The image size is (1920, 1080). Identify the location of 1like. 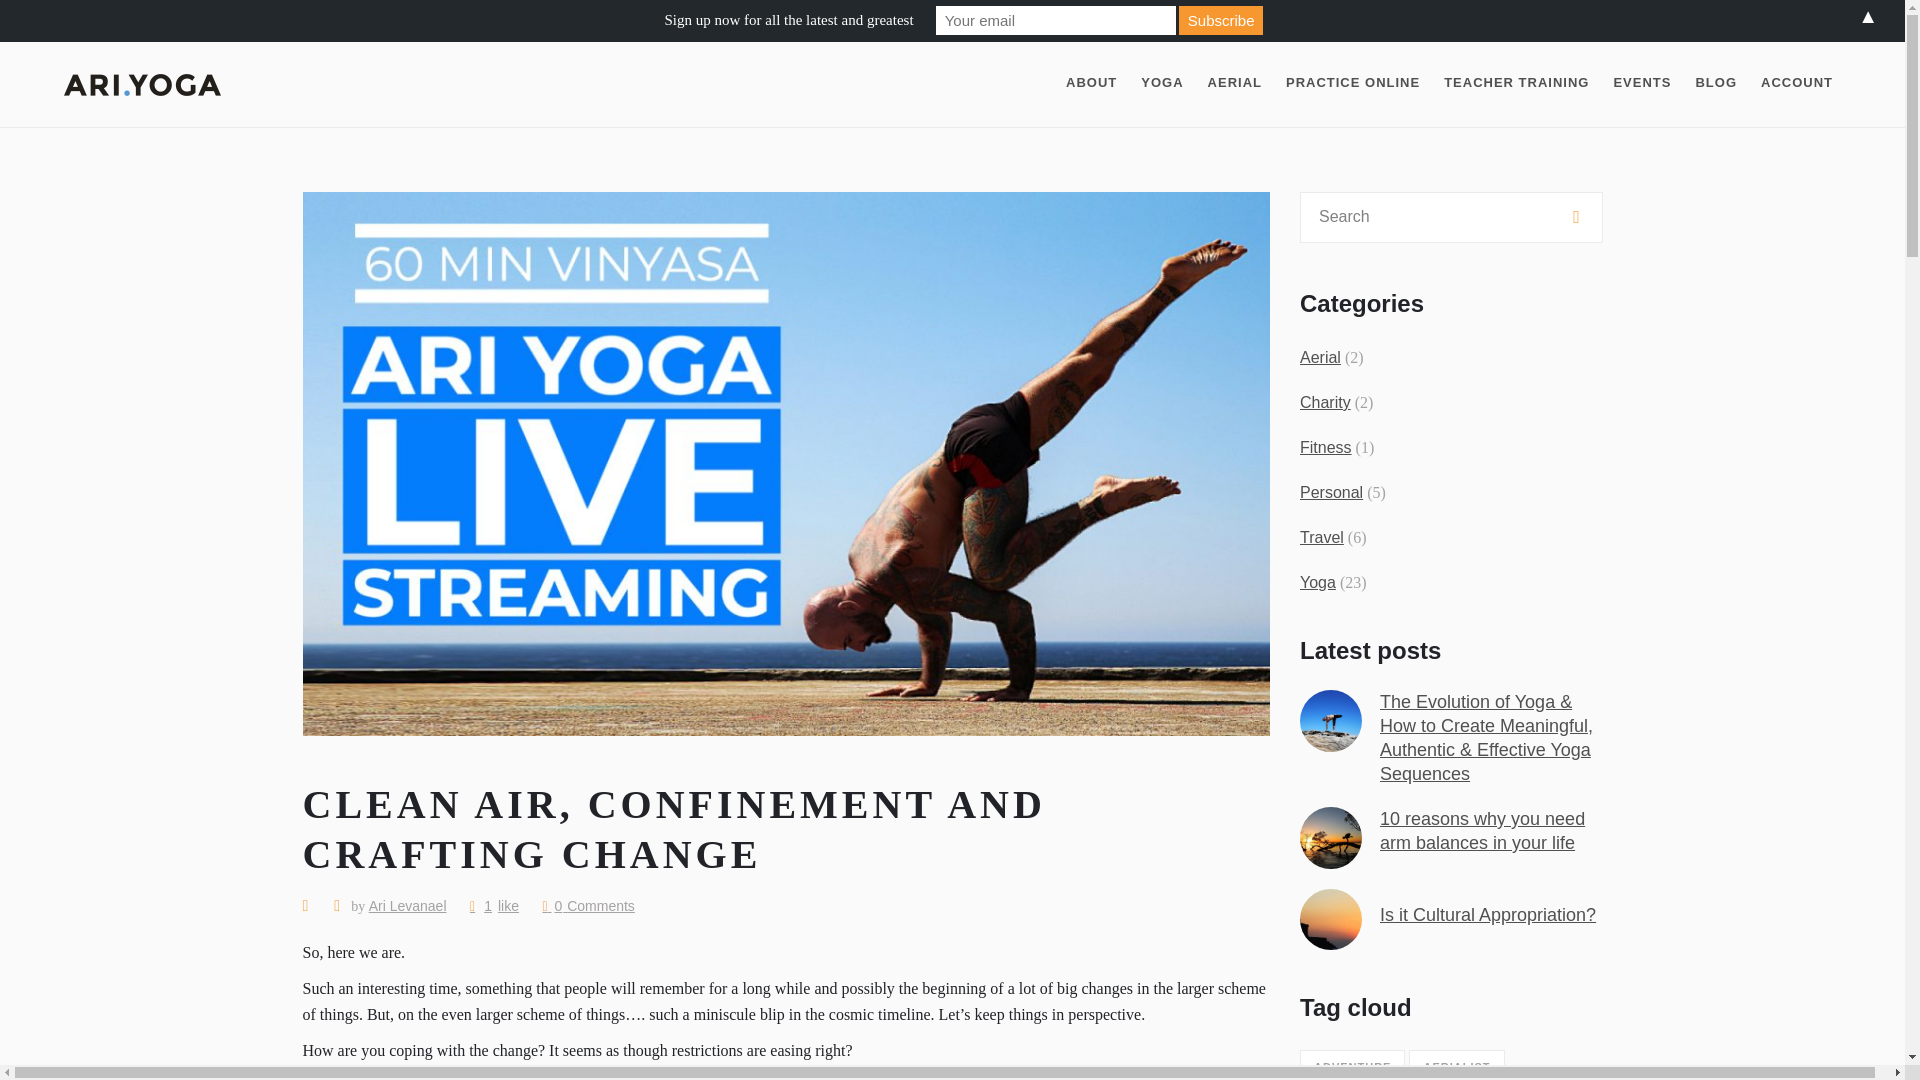
(494, 905).